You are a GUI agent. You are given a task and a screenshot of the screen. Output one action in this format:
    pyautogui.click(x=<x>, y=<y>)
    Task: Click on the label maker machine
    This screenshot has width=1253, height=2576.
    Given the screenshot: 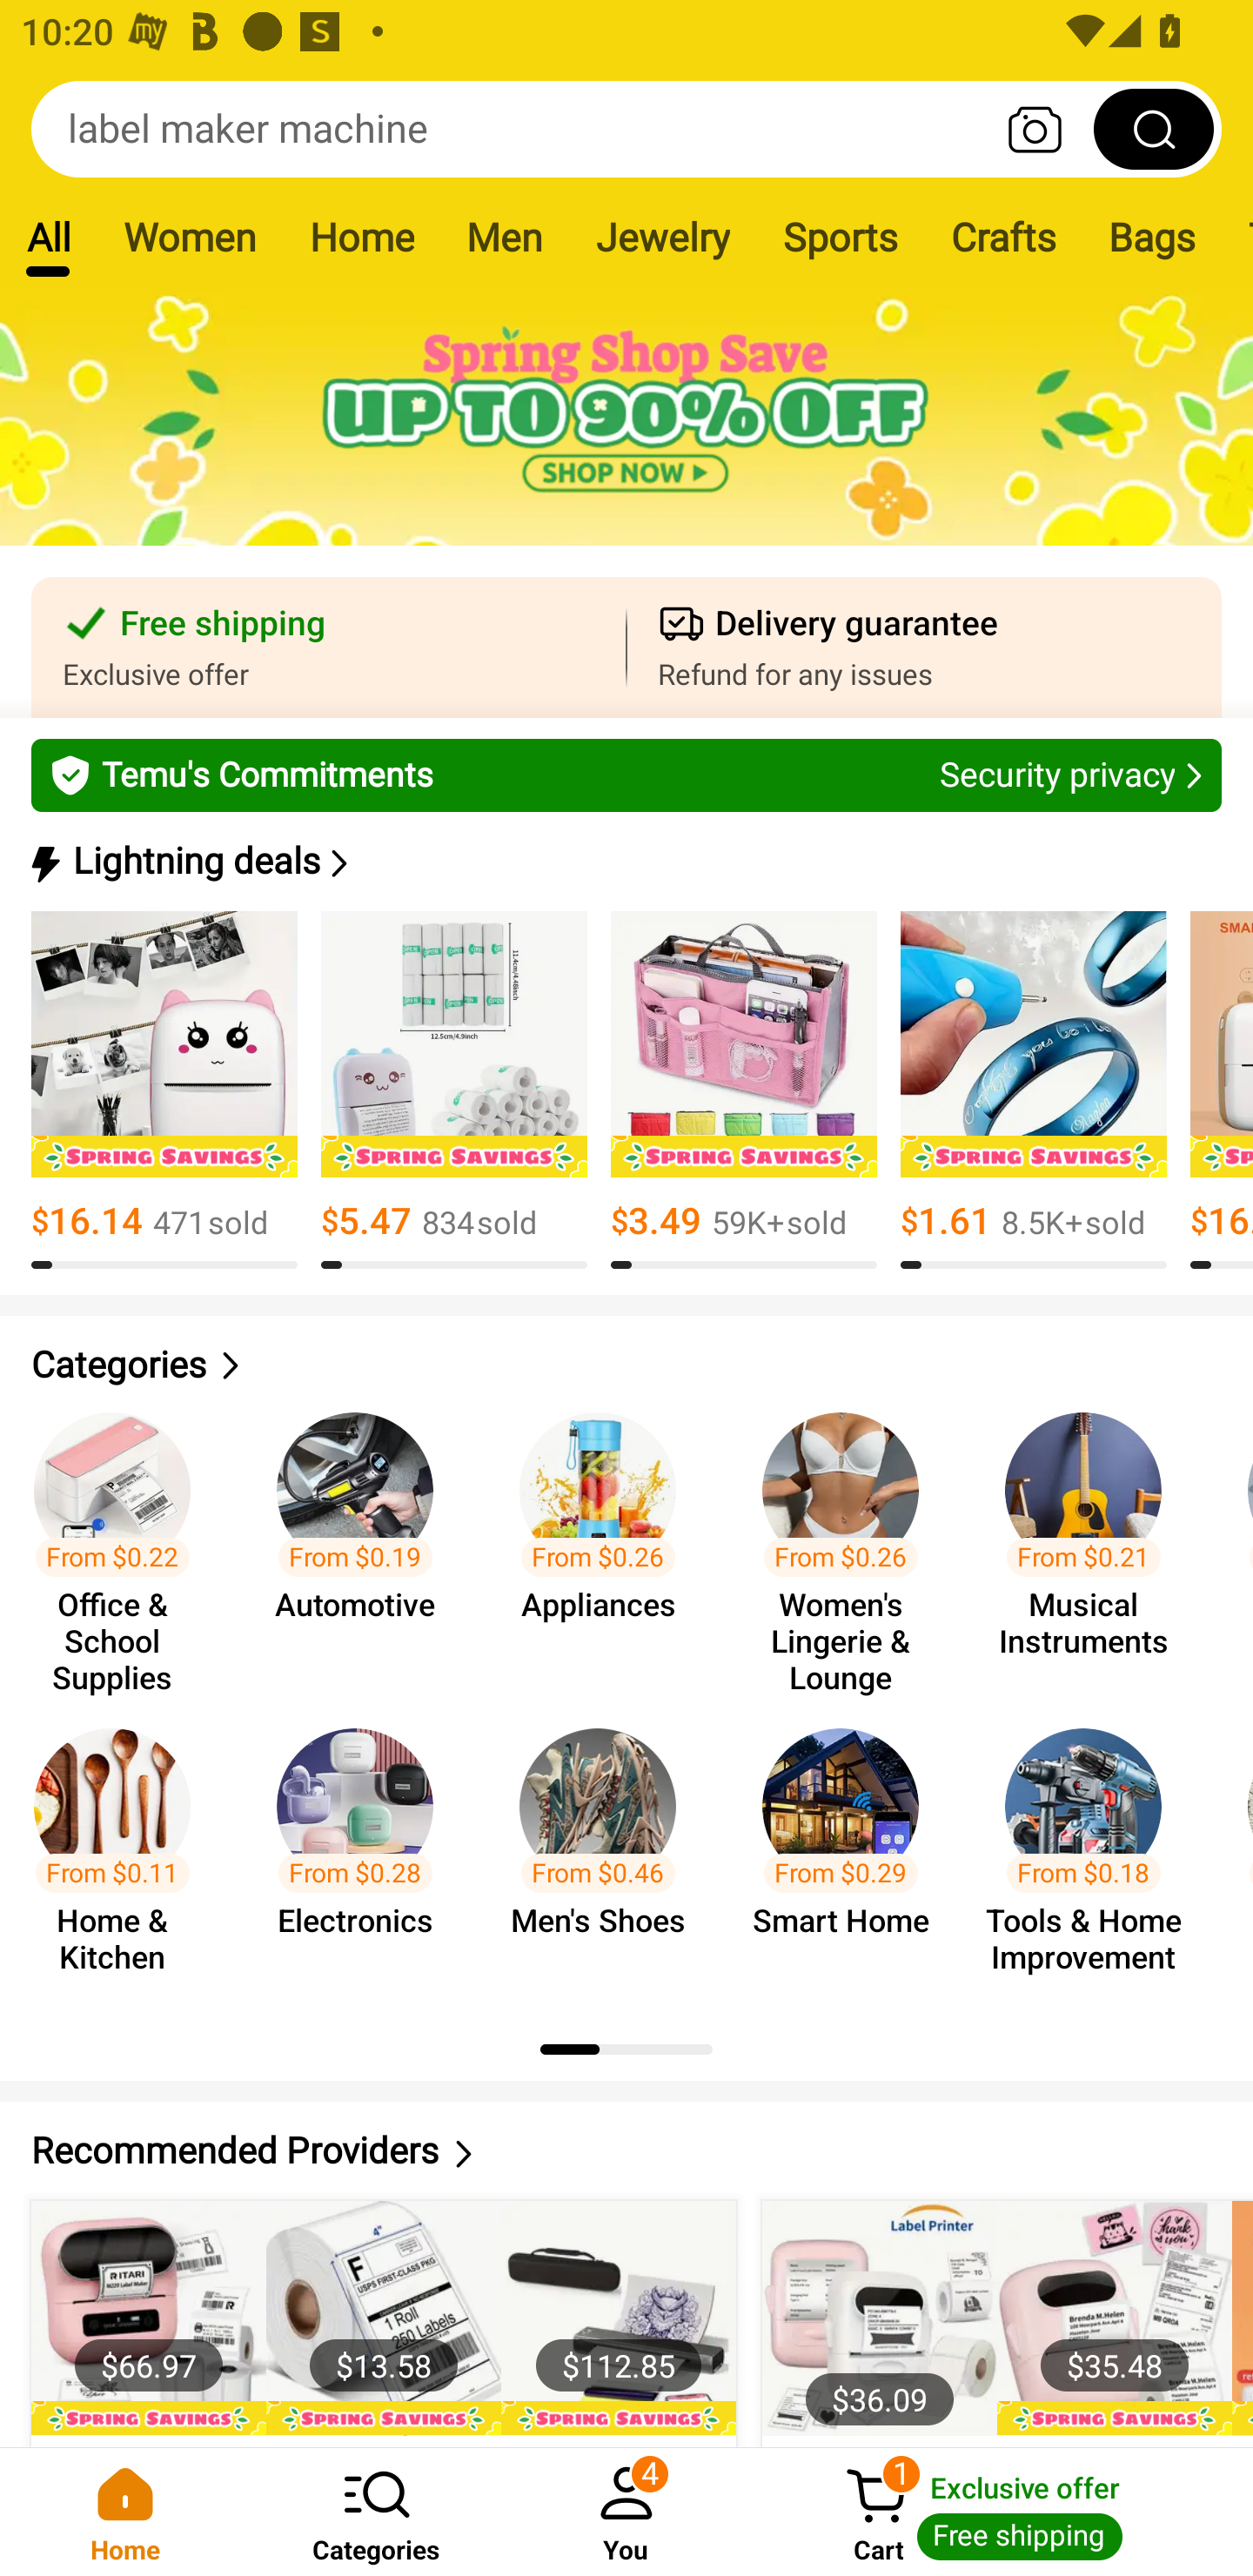 What is the action you would take?
    pyautogui.click(x=626, y=129)
    